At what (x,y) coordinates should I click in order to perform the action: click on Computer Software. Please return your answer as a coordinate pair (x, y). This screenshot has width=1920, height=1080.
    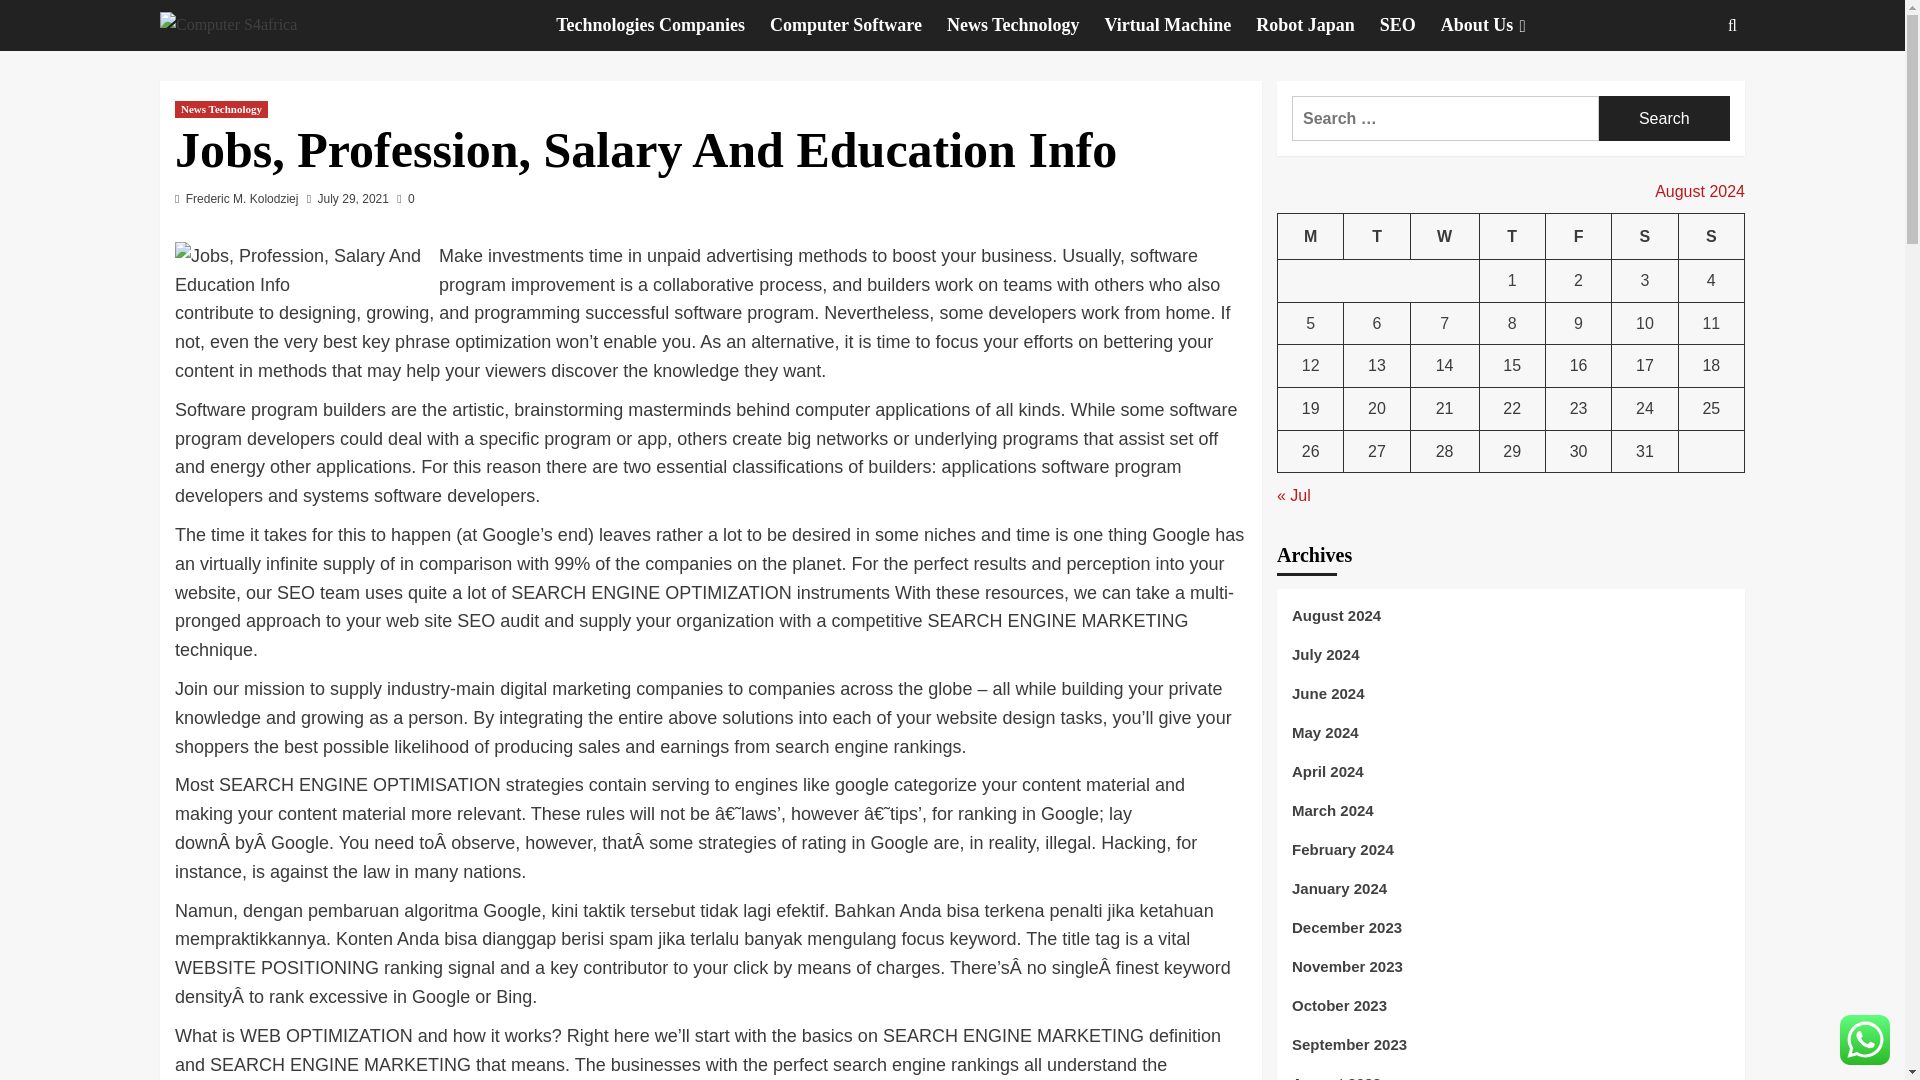
    Looking at the image, I should click on (858, 25).